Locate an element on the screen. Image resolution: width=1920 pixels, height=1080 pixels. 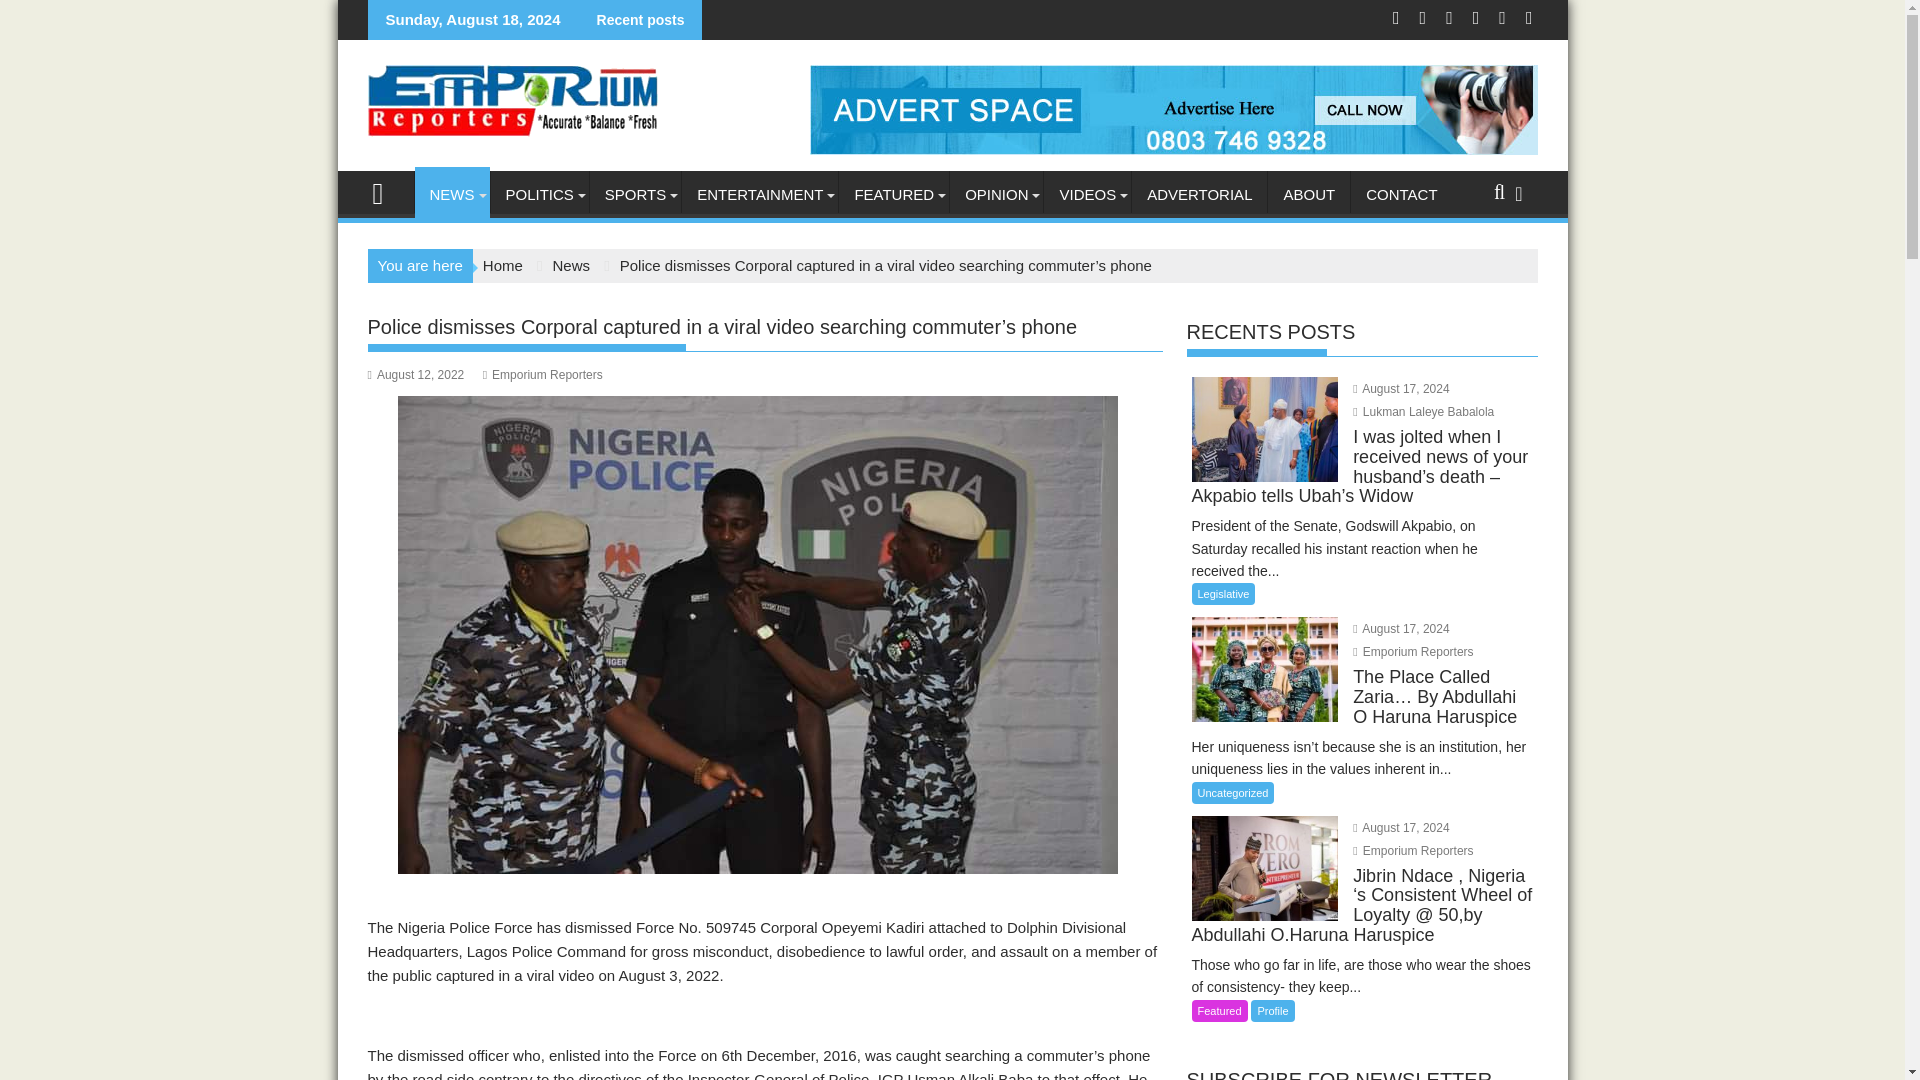
SPORTS is located at coordinates (635, 194).